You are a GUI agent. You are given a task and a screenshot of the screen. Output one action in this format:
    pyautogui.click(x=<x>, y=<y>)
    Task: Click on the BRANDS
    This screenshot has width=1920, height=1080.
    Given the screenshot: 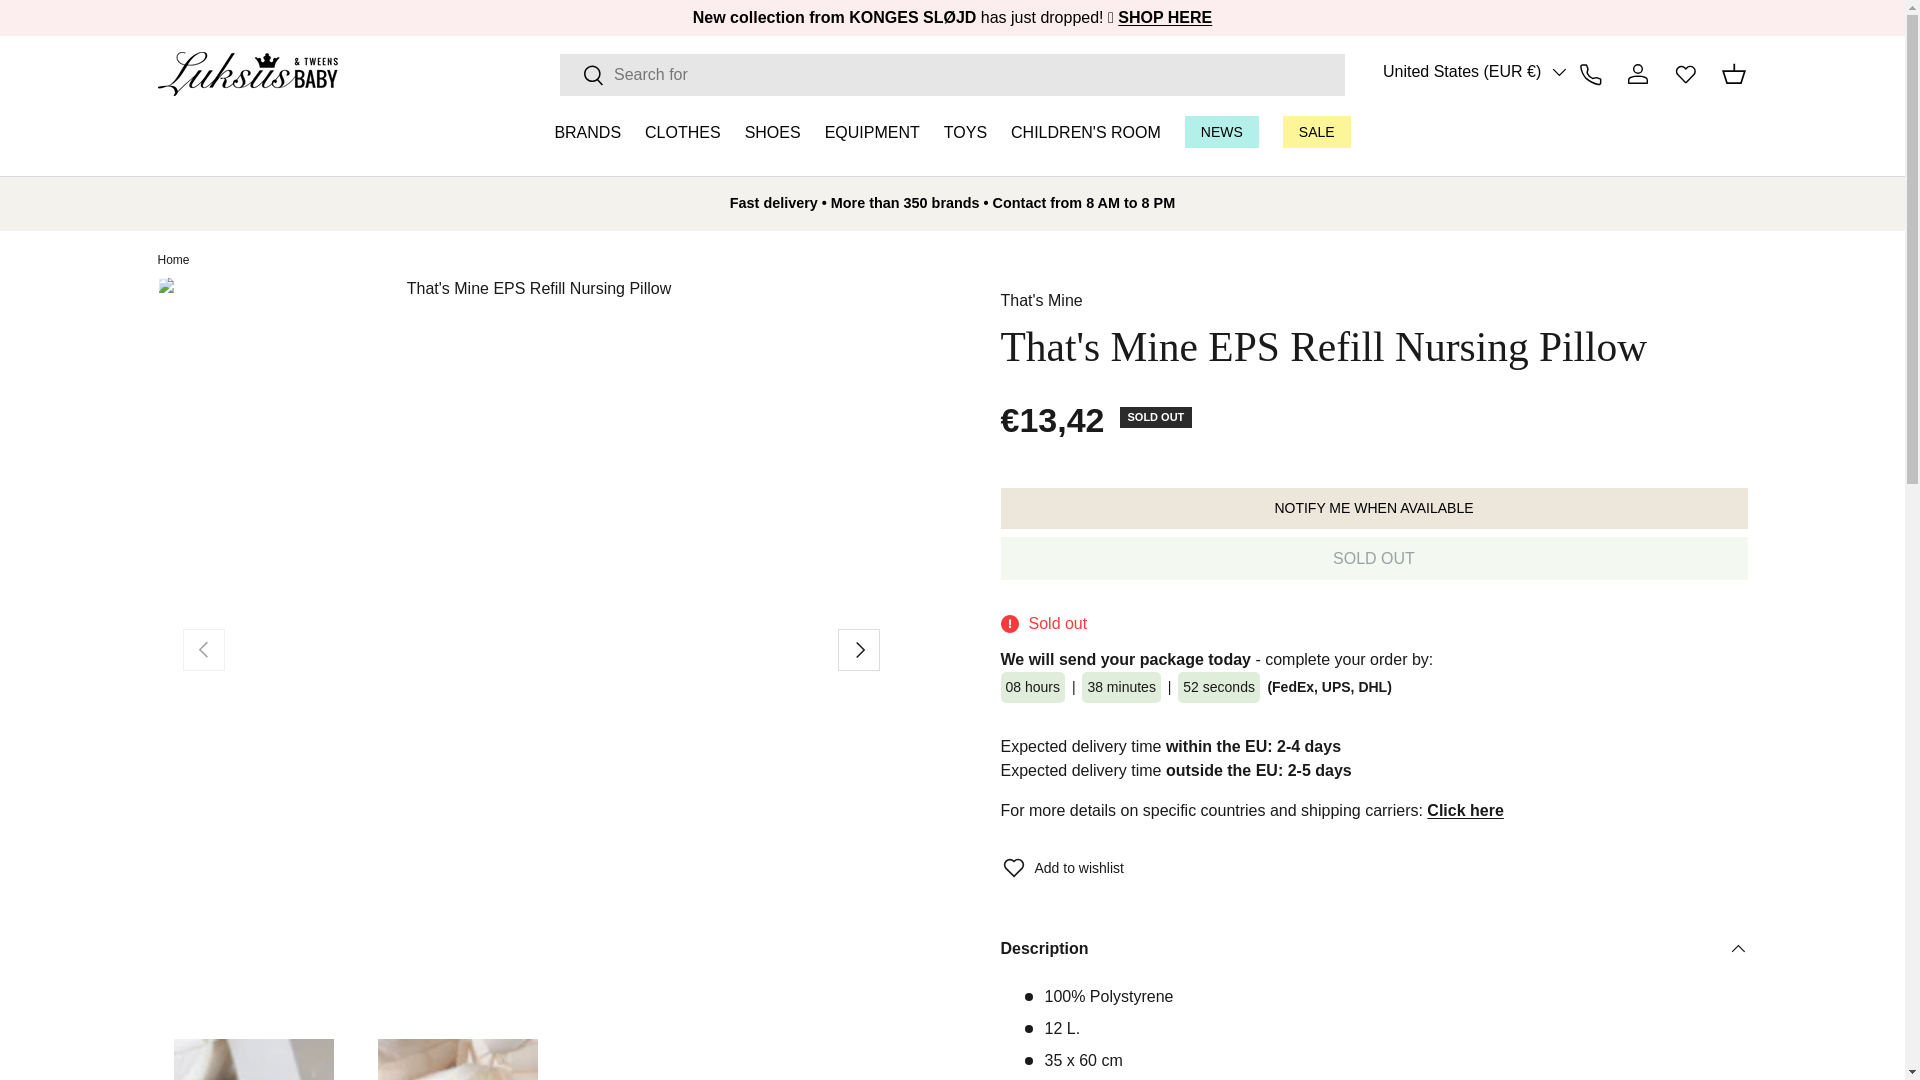 What is the action you would take?
    pyautogui.click(x=587, y=132)
    